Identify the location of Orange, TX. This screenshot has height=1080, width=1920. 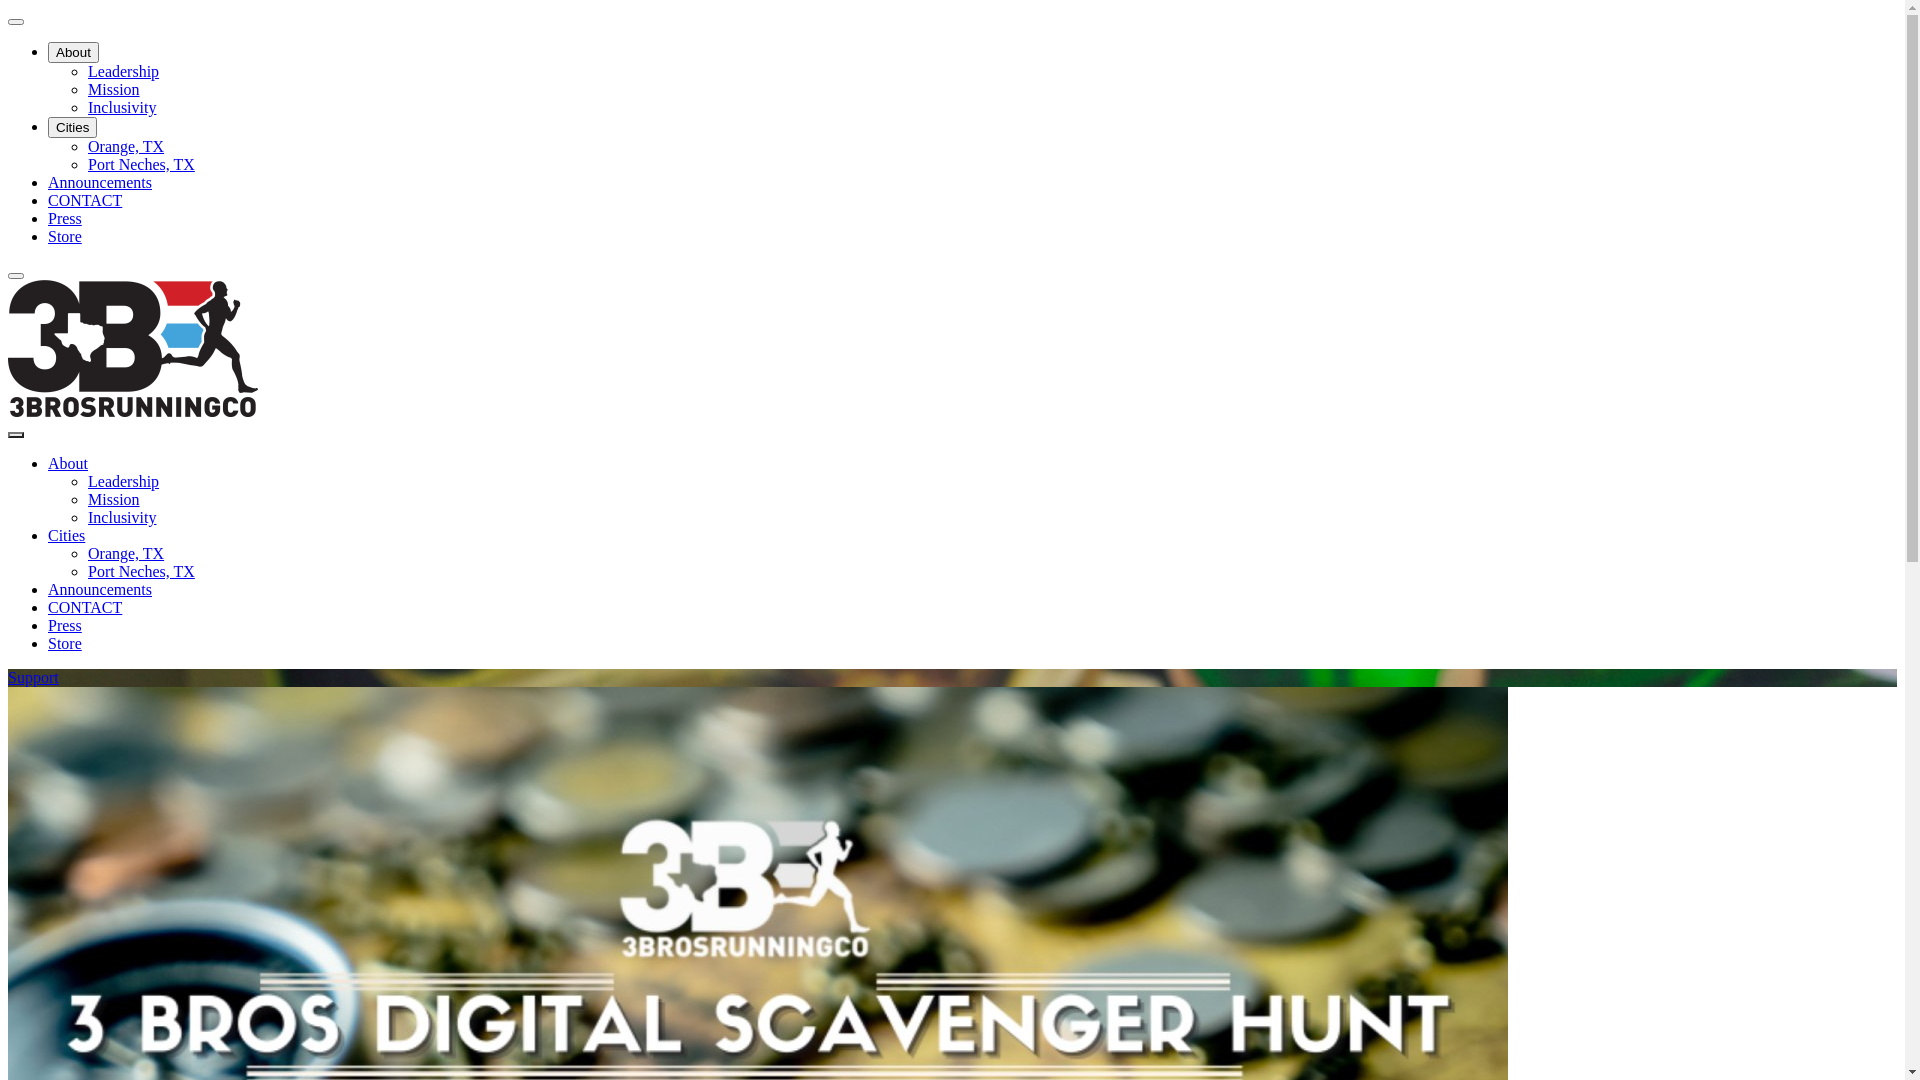
(126, 146).